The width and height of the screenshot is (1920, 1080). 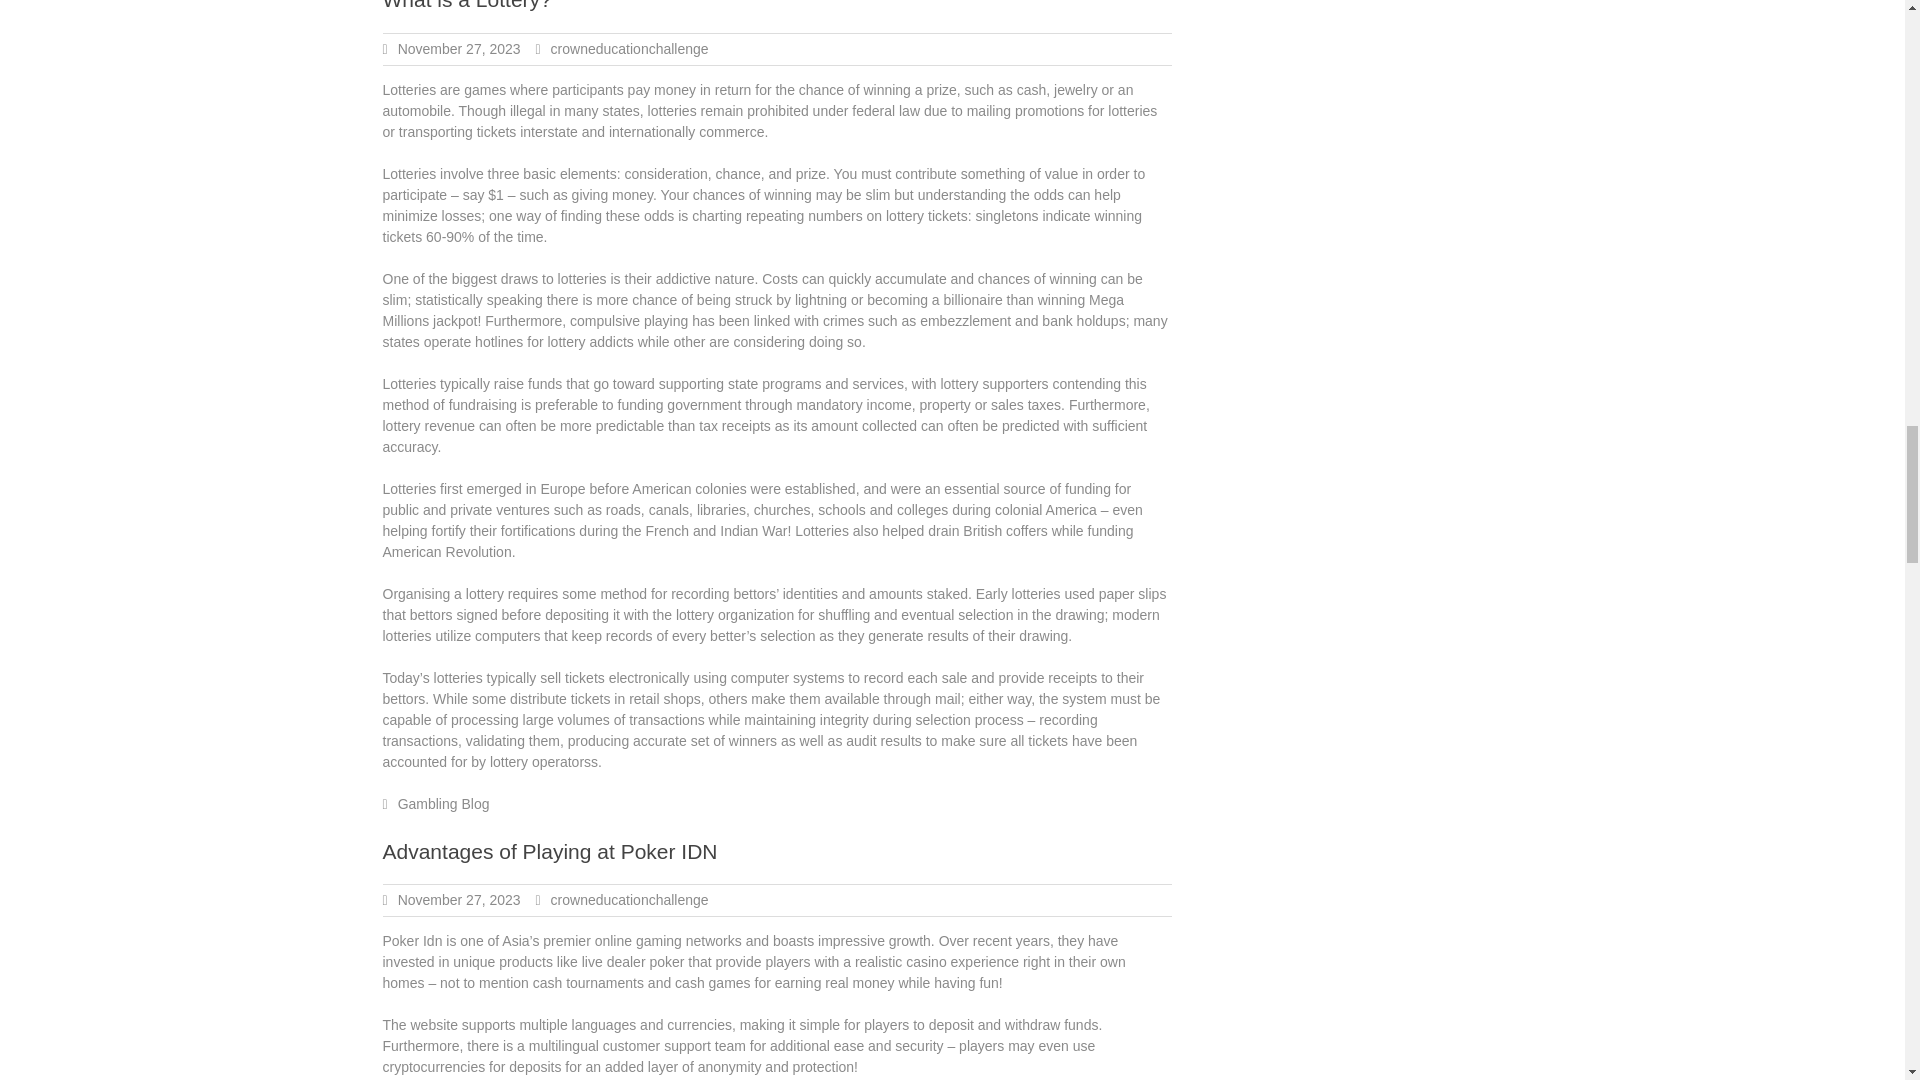 I want to click on November 27, 2023, so click(x=458, y=900).